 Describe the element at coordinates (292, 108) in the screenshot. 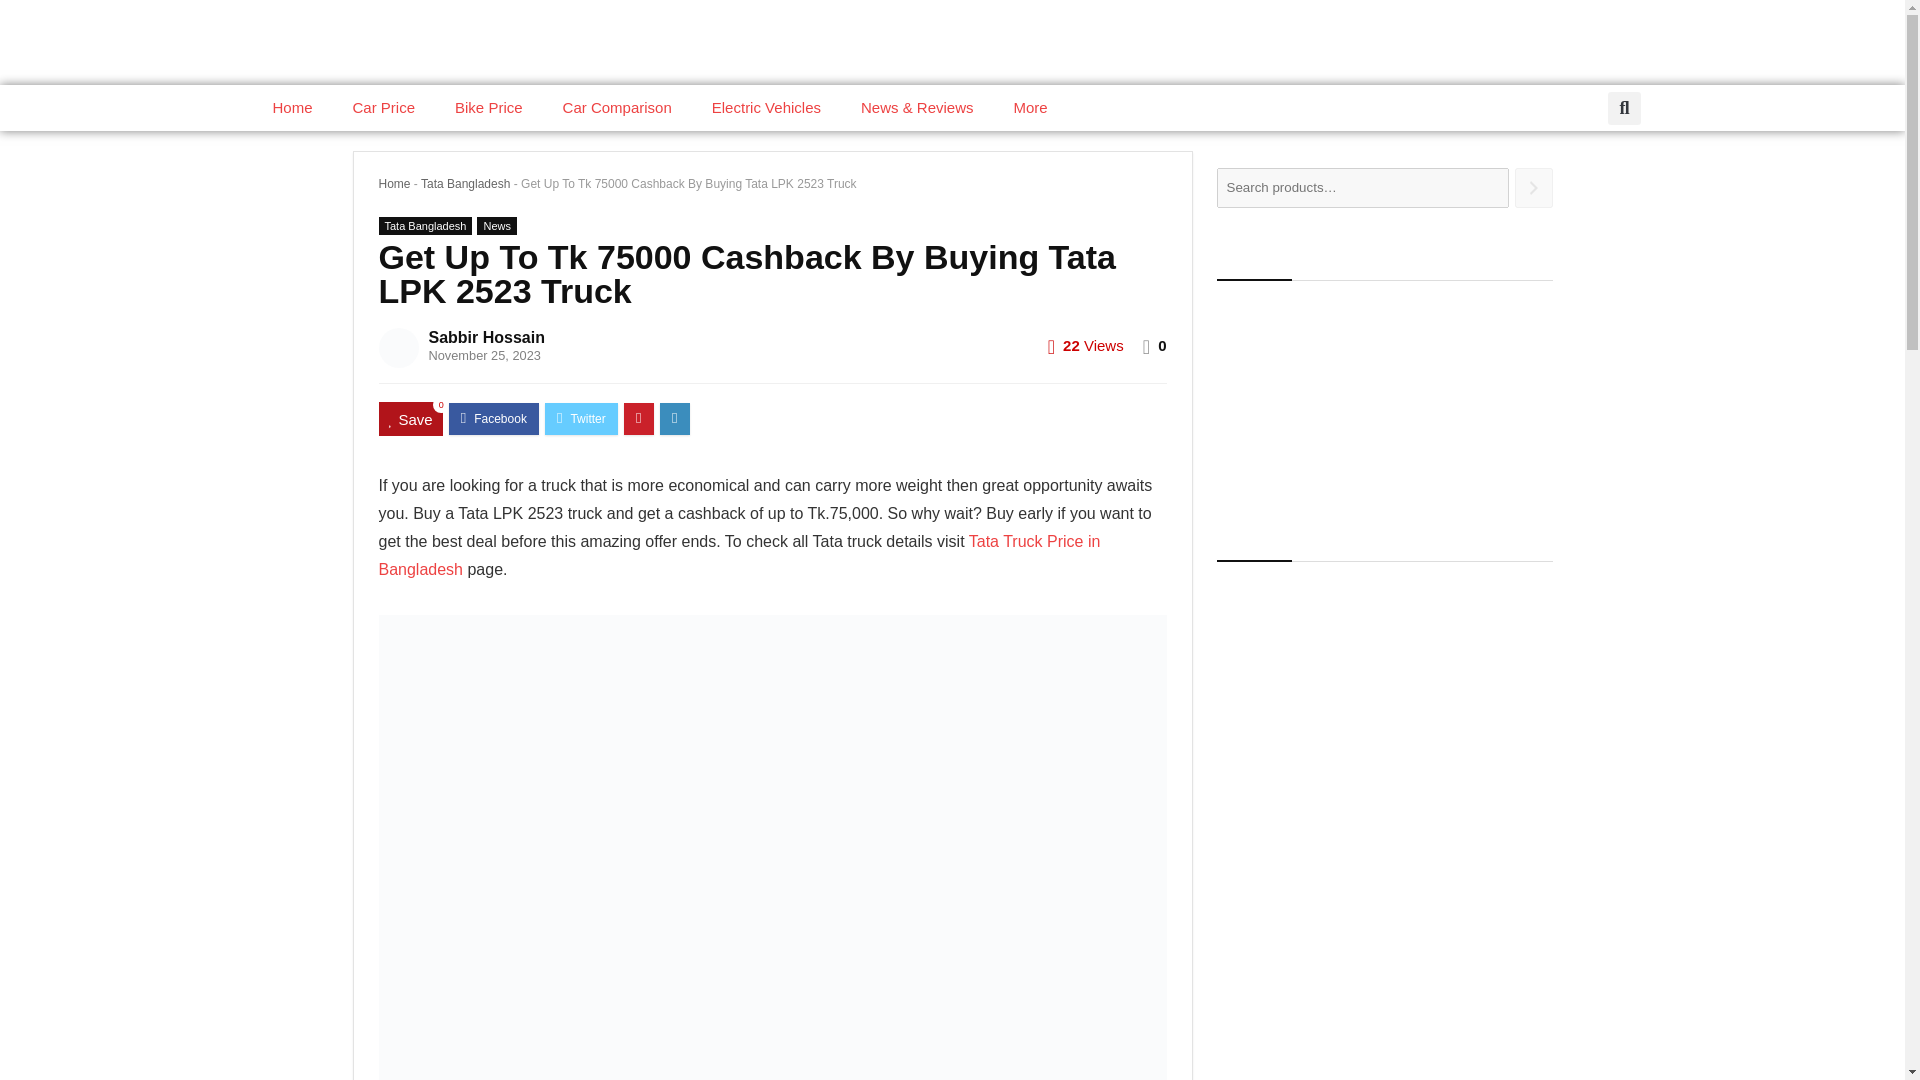

I see `Home` at that location.